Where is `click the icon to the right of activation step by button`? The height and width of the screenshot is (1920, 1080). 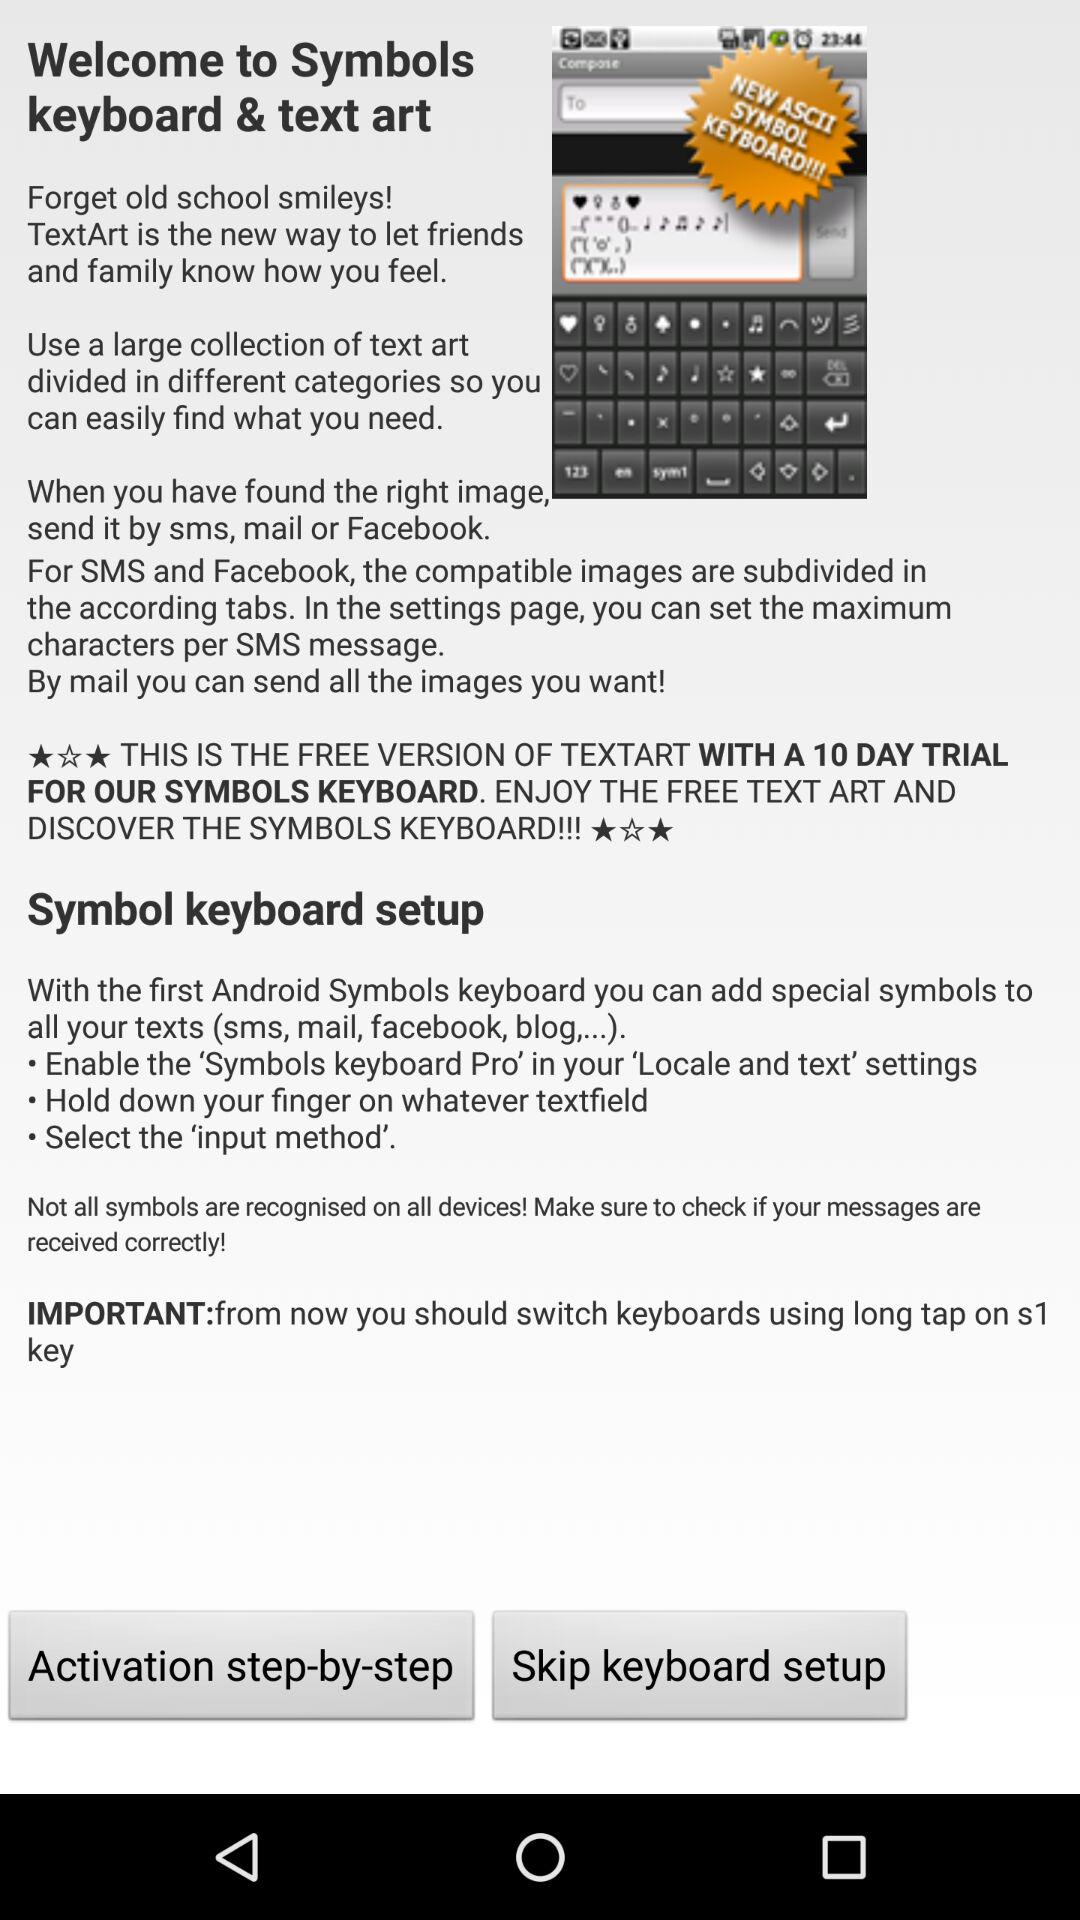
click the icon to the right of activation step by button is located at coordinates (700, 1670).